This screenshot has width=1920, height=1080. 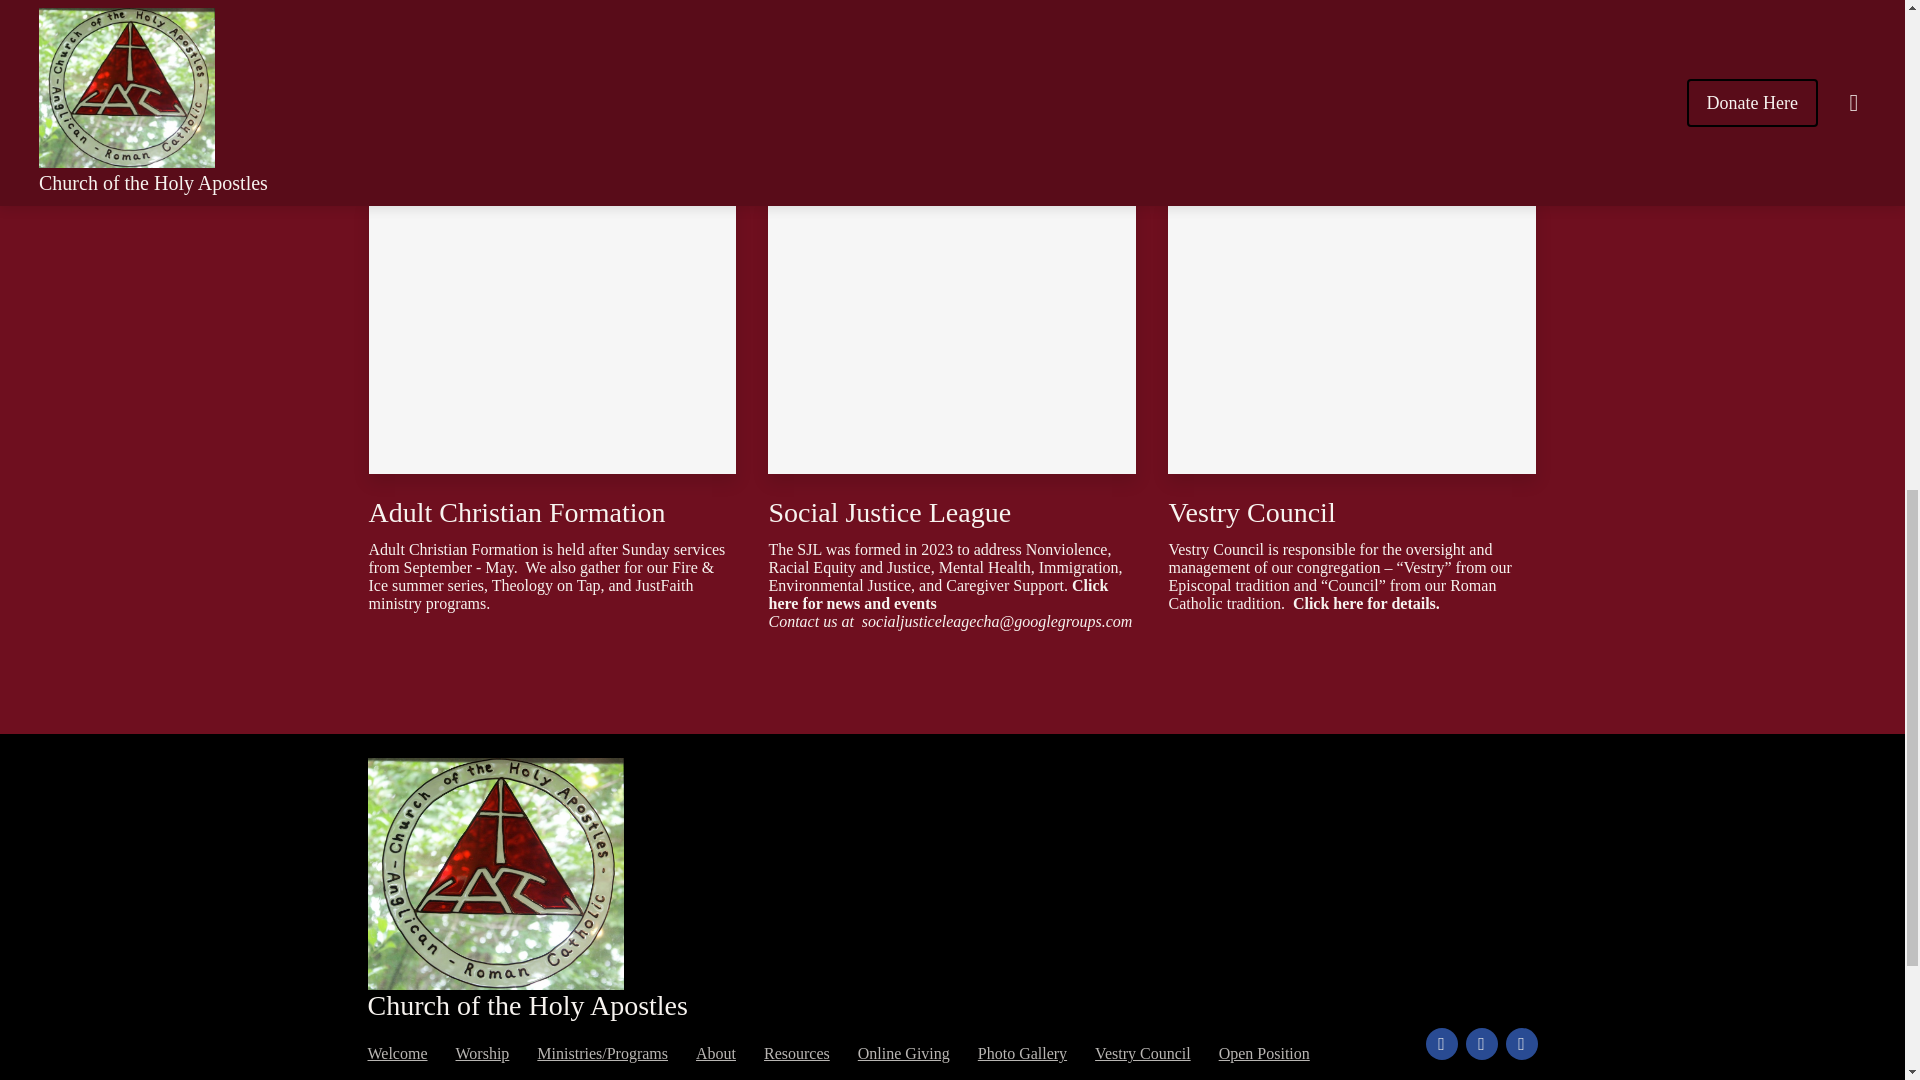 What do you see at coordinates (1142, 1053) in the screenshot?
I see `Vestry Council` at bounding box center [1142, 1053].